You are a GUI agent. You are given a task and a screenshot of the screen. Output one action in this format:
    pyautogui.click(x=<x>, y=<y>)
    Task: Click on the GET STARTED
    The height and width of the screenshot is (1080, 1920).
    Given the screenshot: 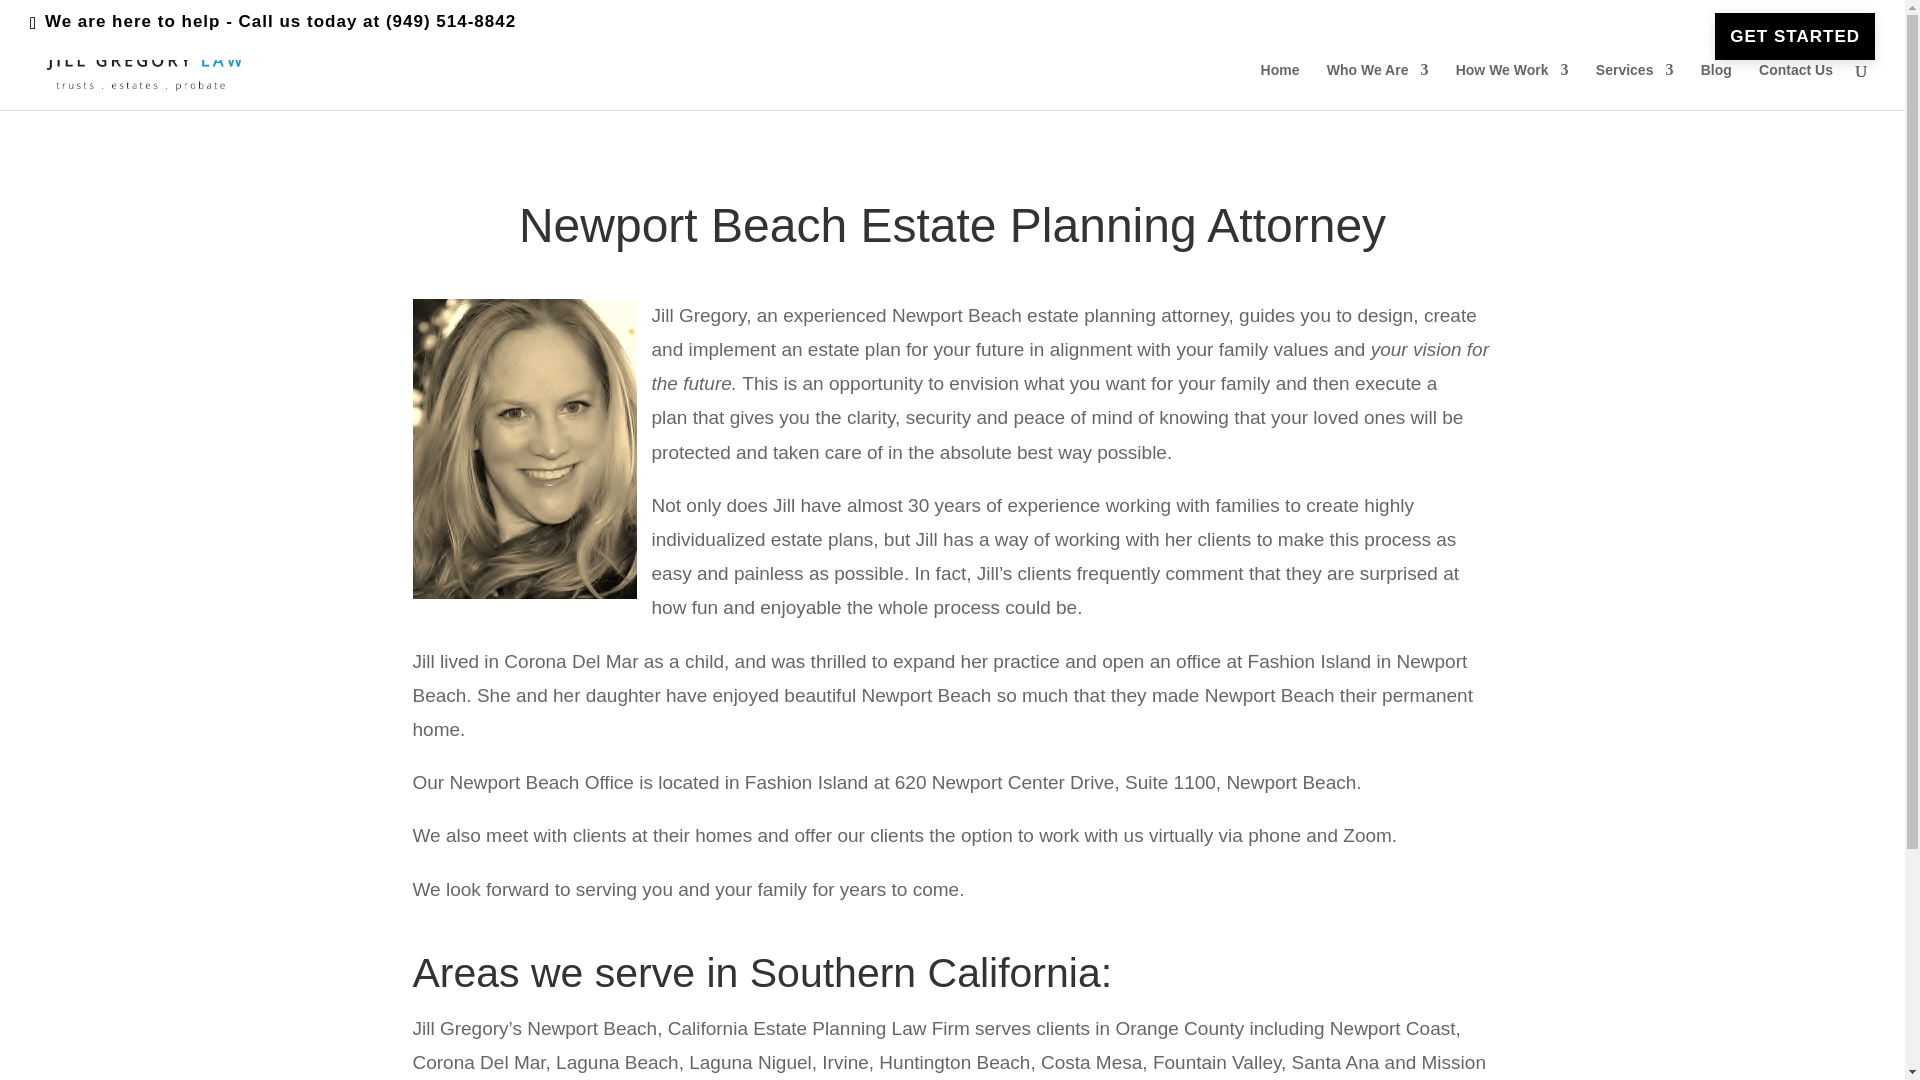 What is the action you would take?
    pyautogui.click(x=1794, y=36)
    